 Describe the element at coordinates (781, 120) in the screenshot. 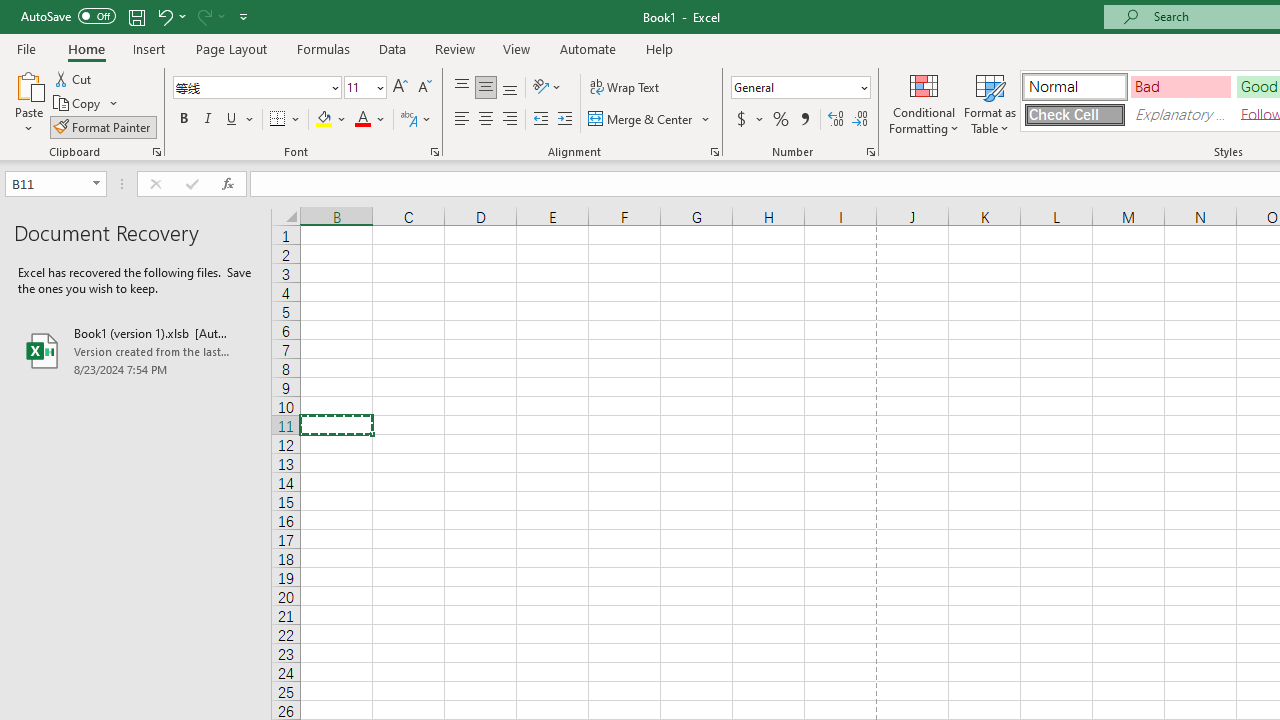

I see `Percent Style` at that location.